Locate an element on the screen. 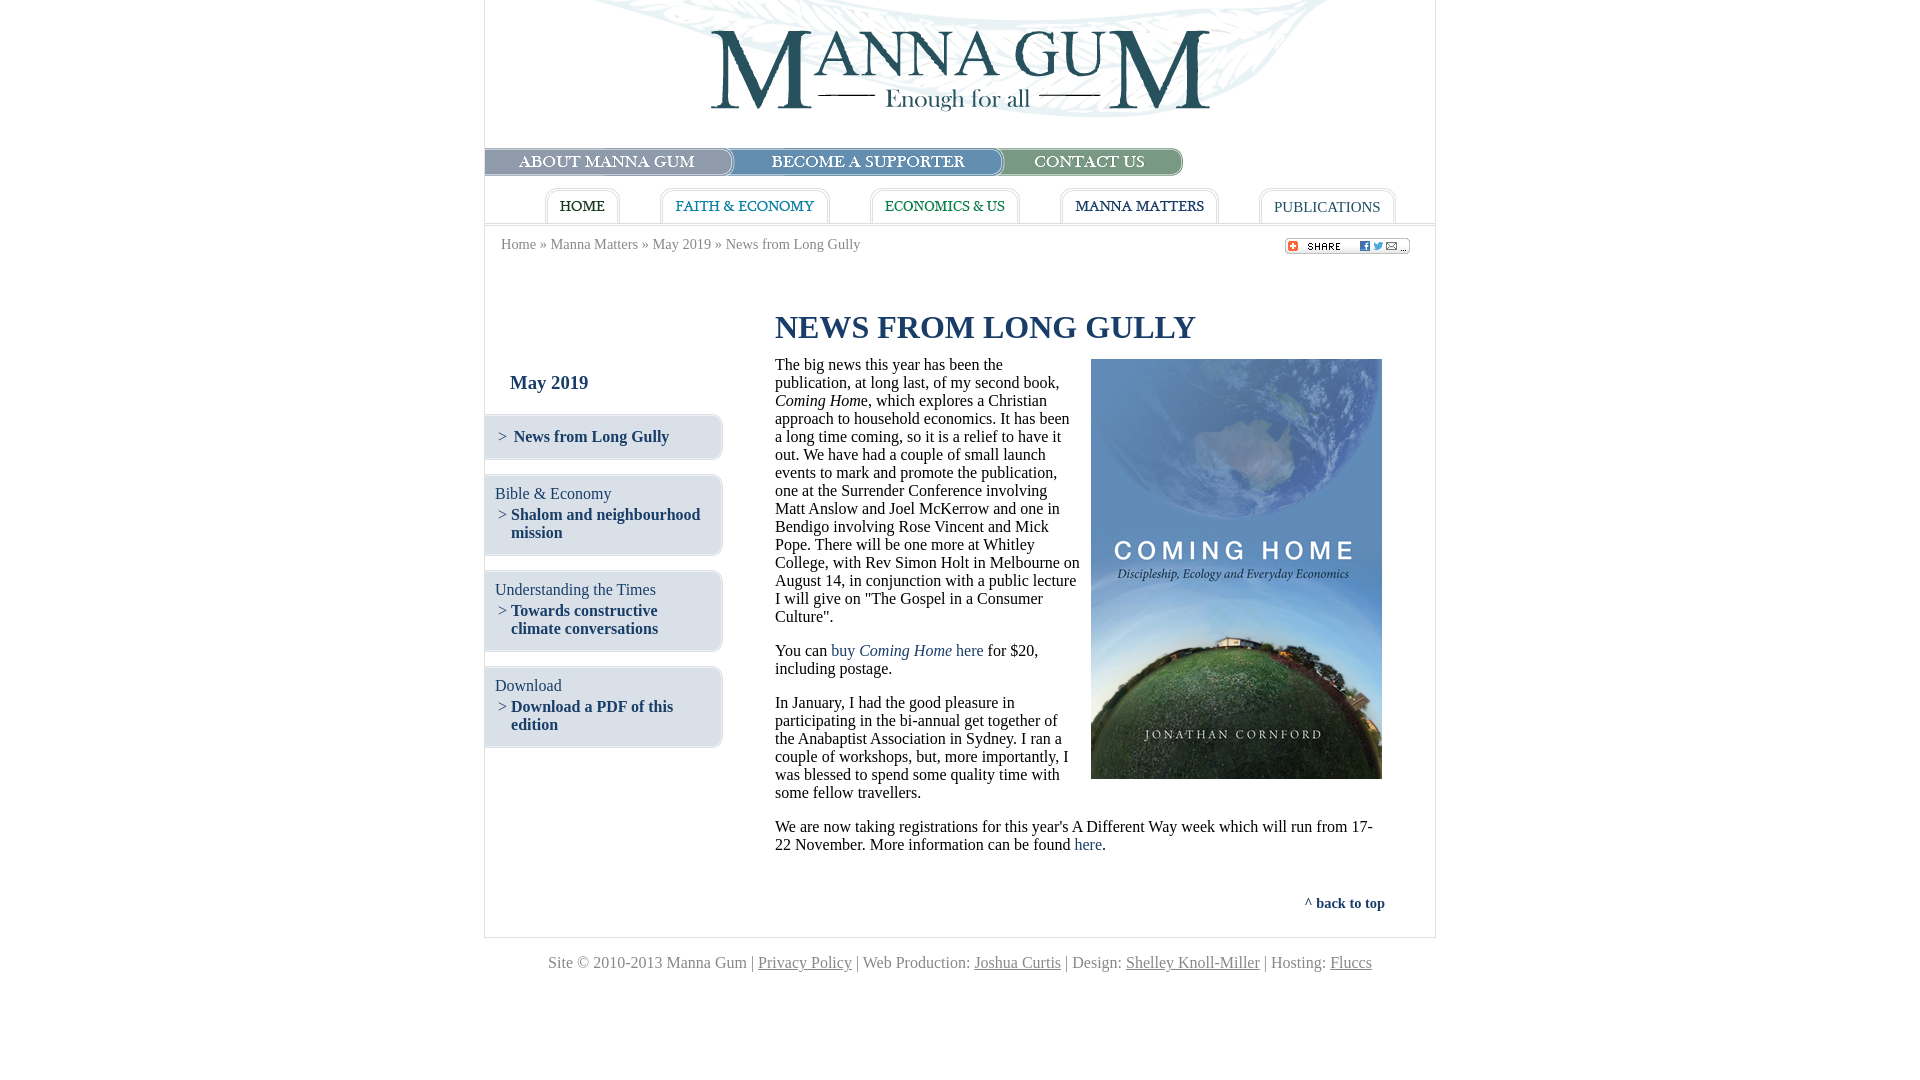 The width and height of the screenshot is (1920, 1080). News from Long Gully is located at coordinates (592, 436).